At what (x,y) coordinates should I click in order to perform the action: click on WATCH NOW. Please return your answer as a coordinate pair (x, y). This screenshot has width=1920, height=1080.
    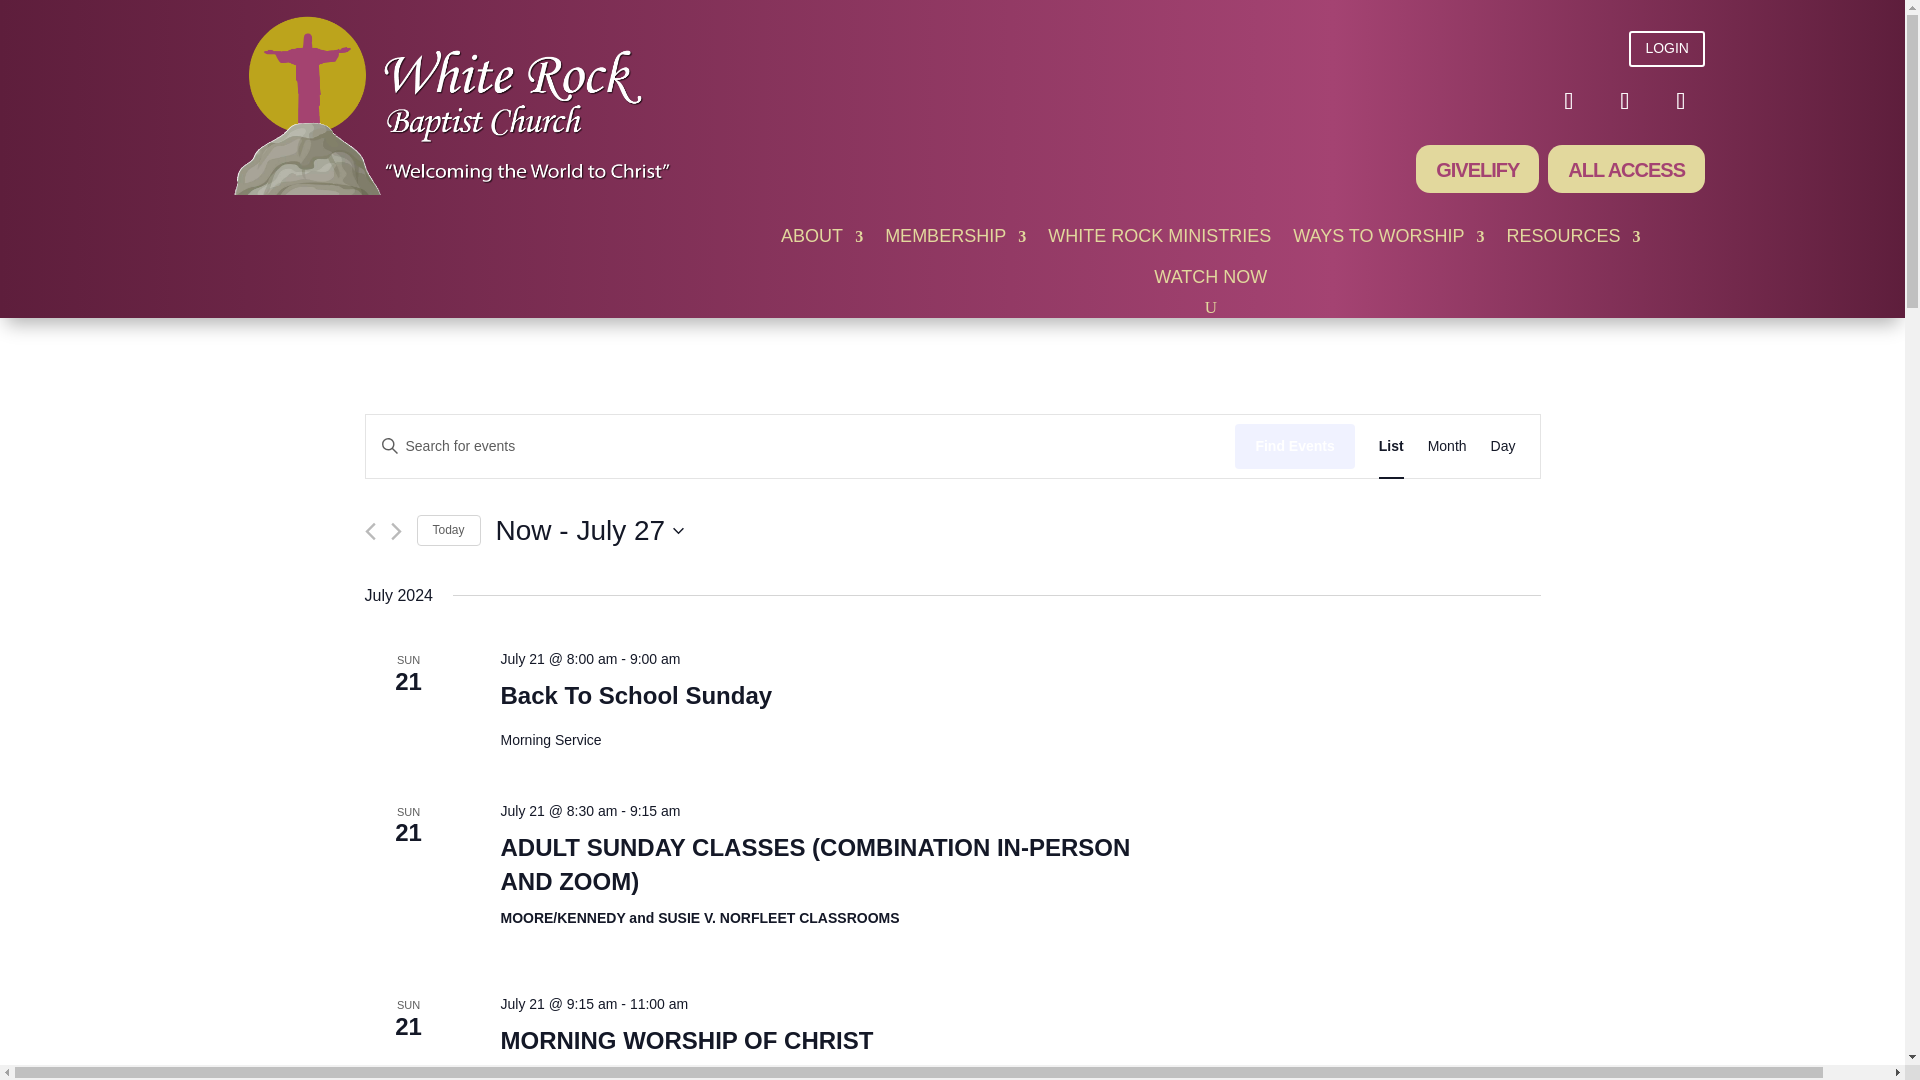
    Looking at the image, I should click on (1210, 281).